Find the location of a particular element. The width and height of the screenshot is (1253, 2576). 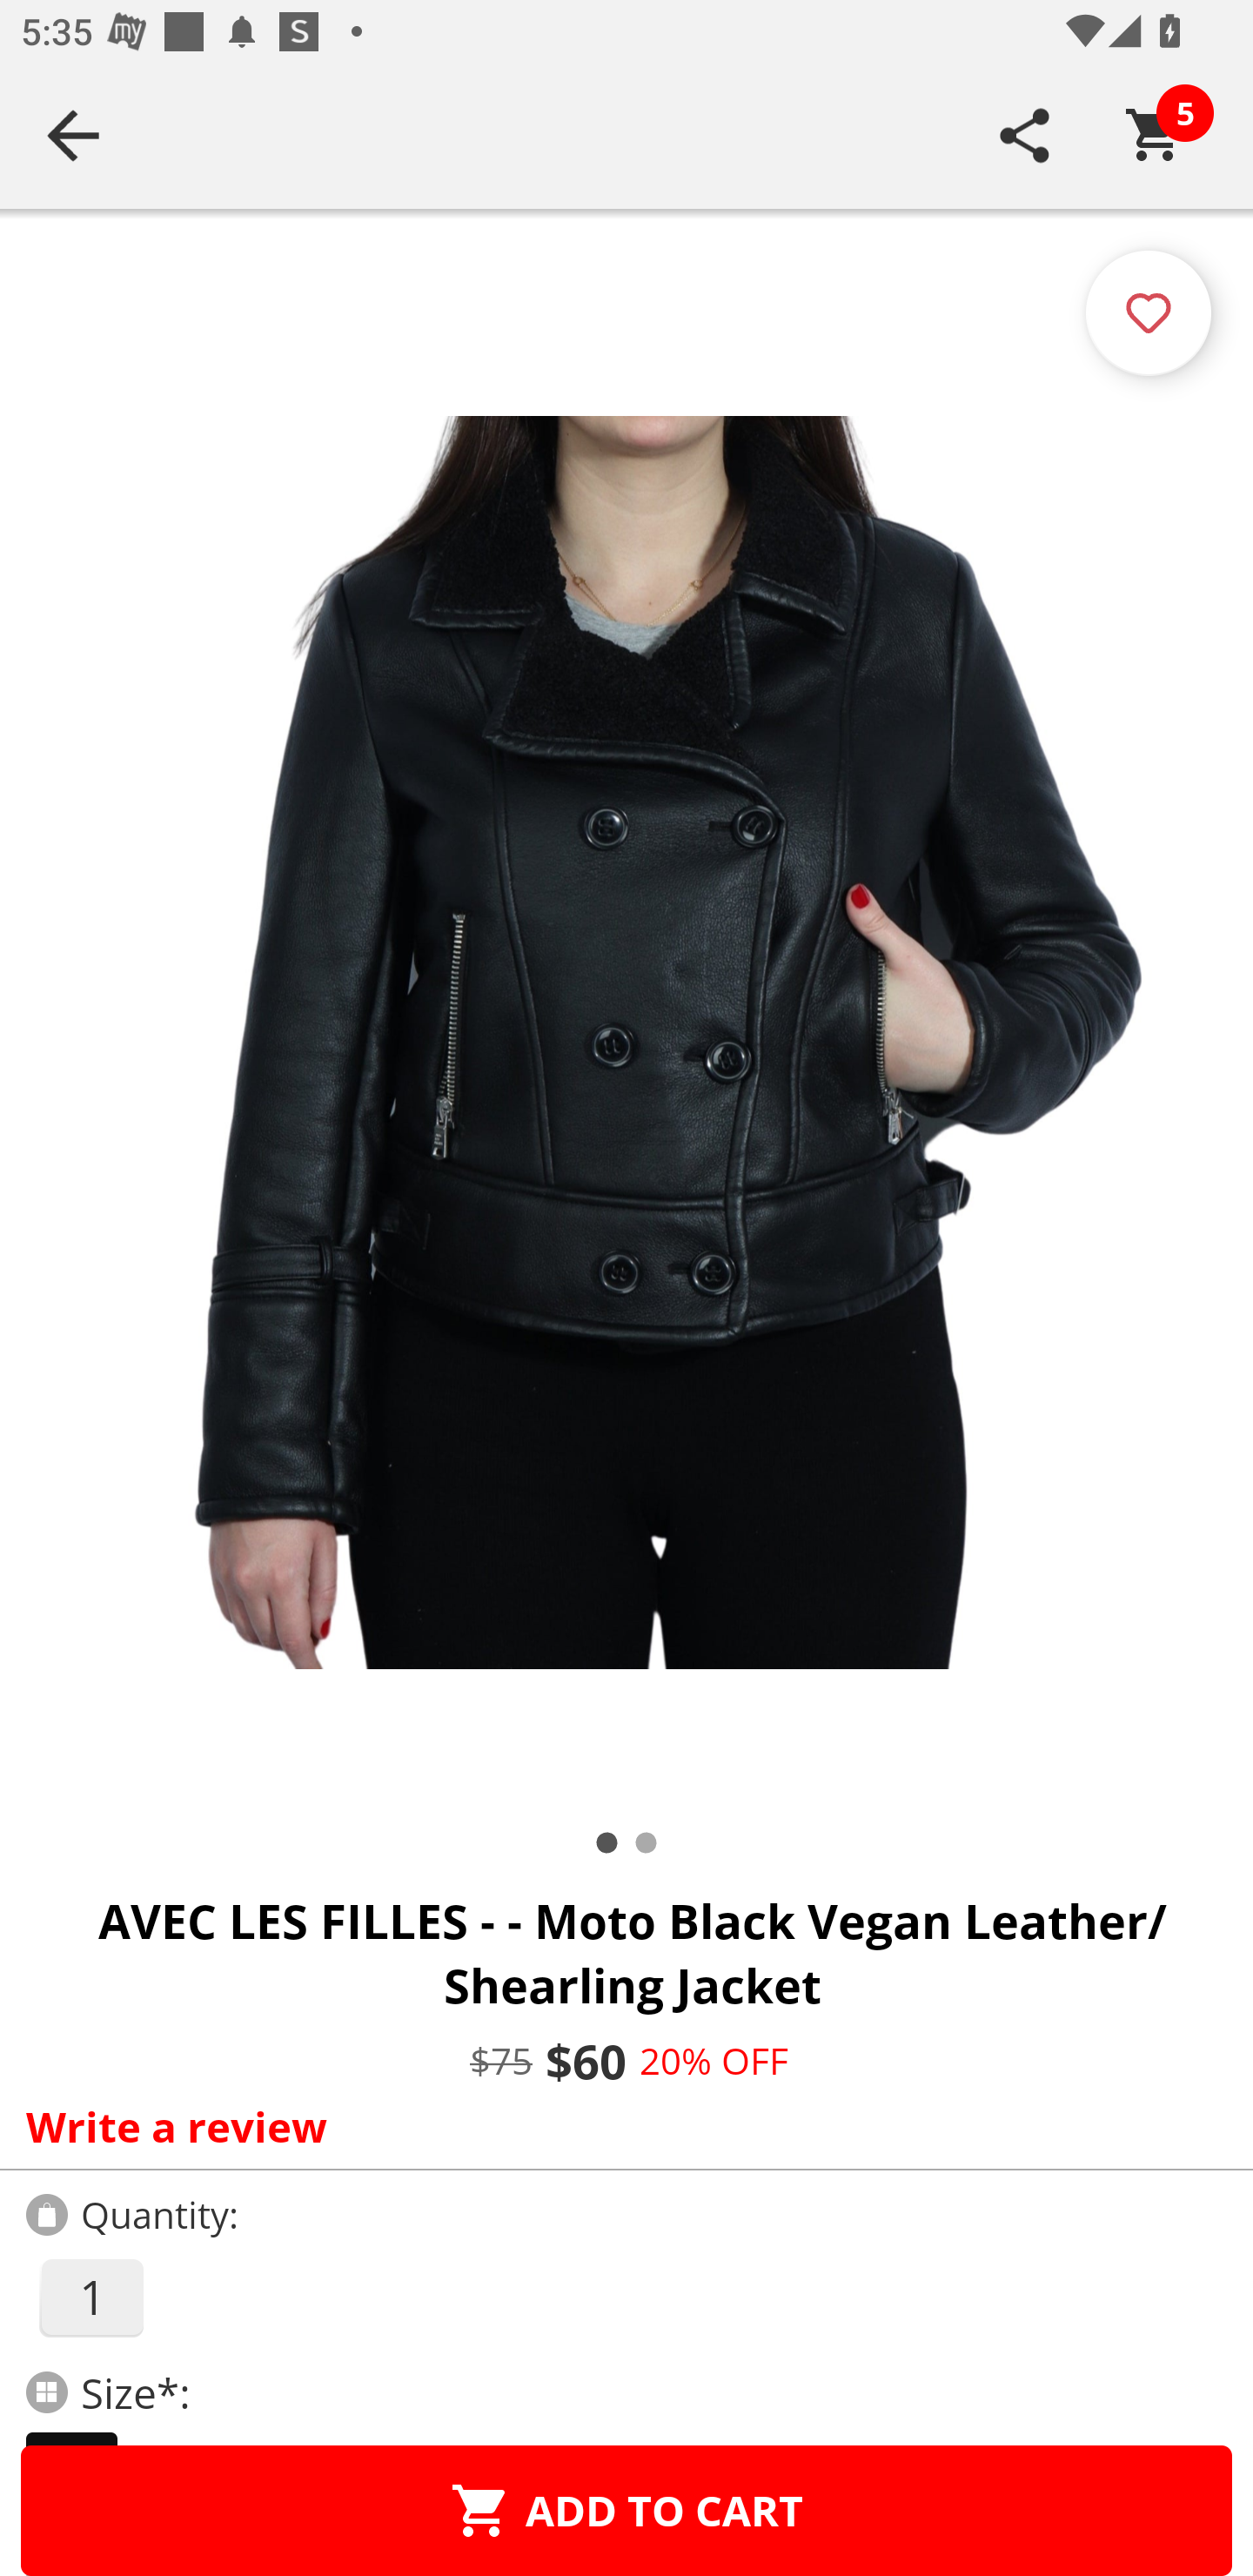

Cart is located at coordinates (1155, 135).